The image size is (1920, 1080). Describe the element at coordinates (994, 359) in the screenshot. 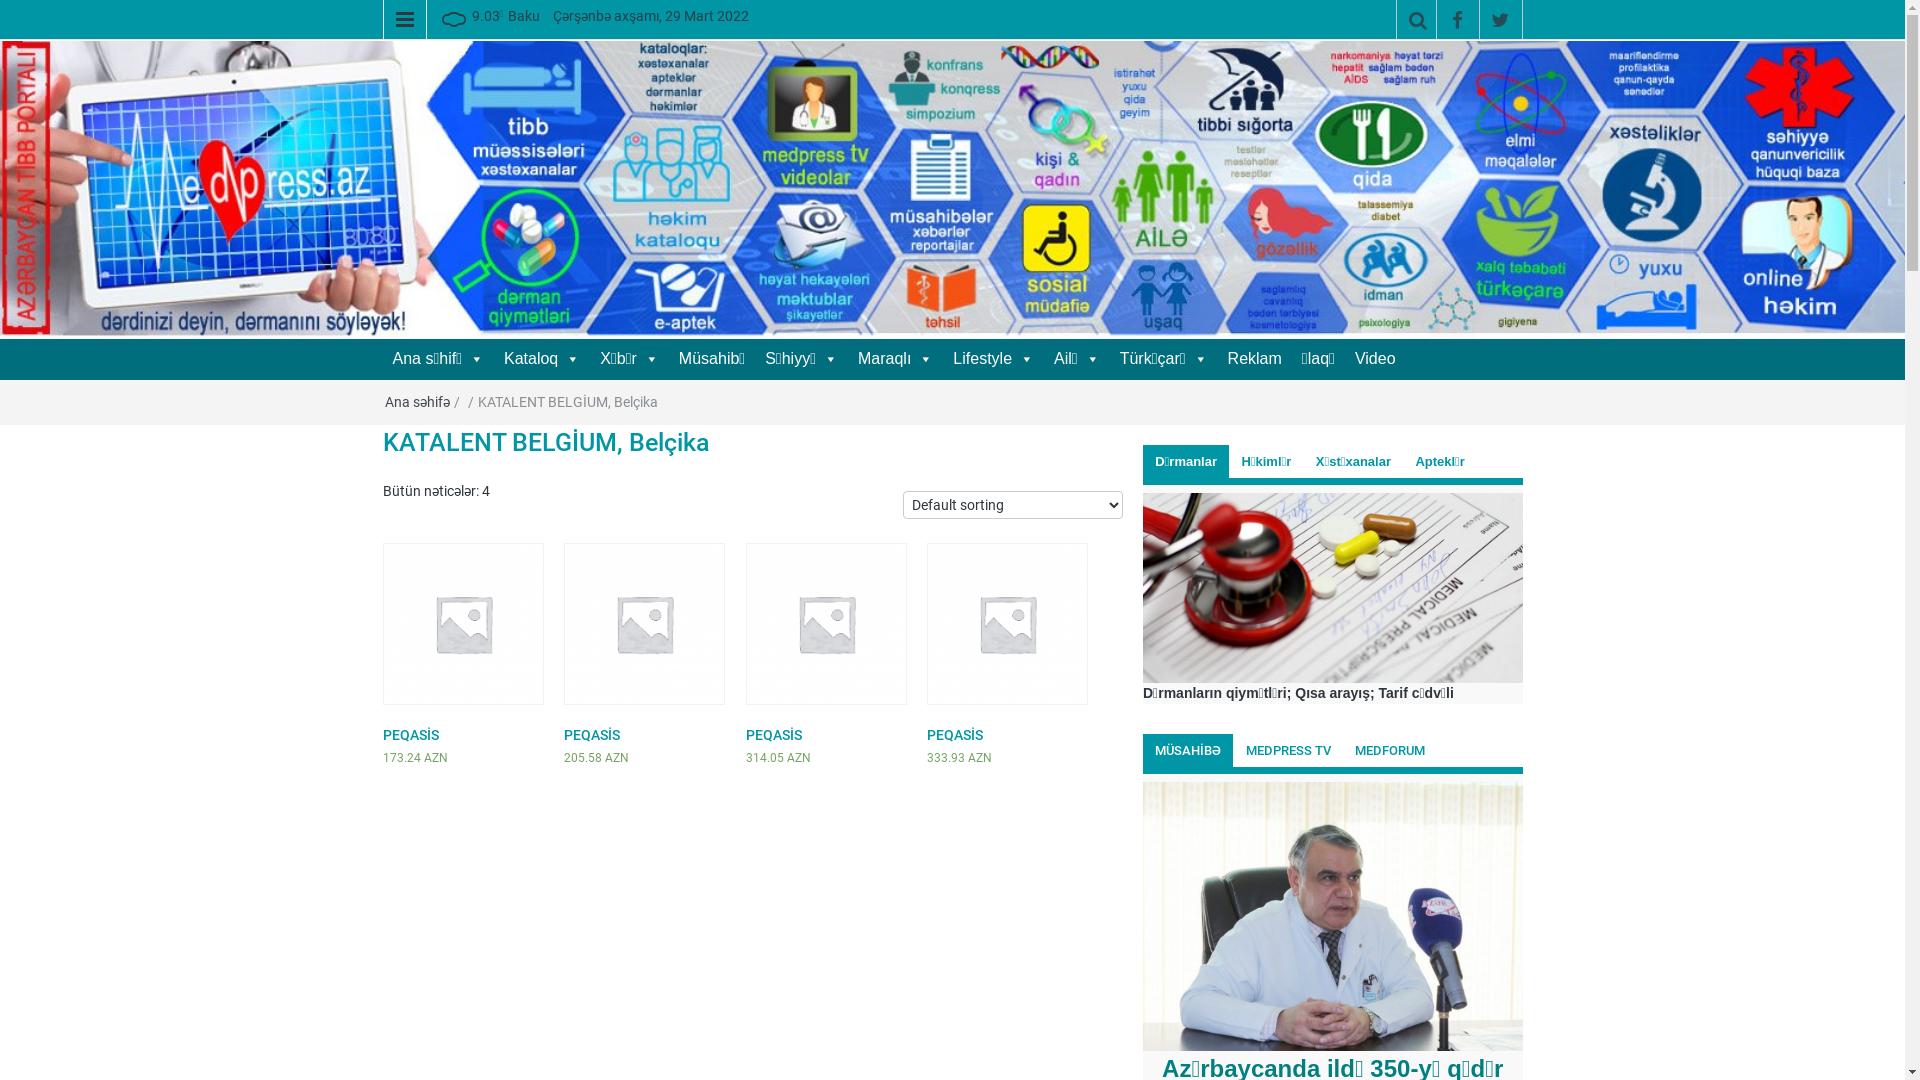

I see `Lifestyle` at that location.